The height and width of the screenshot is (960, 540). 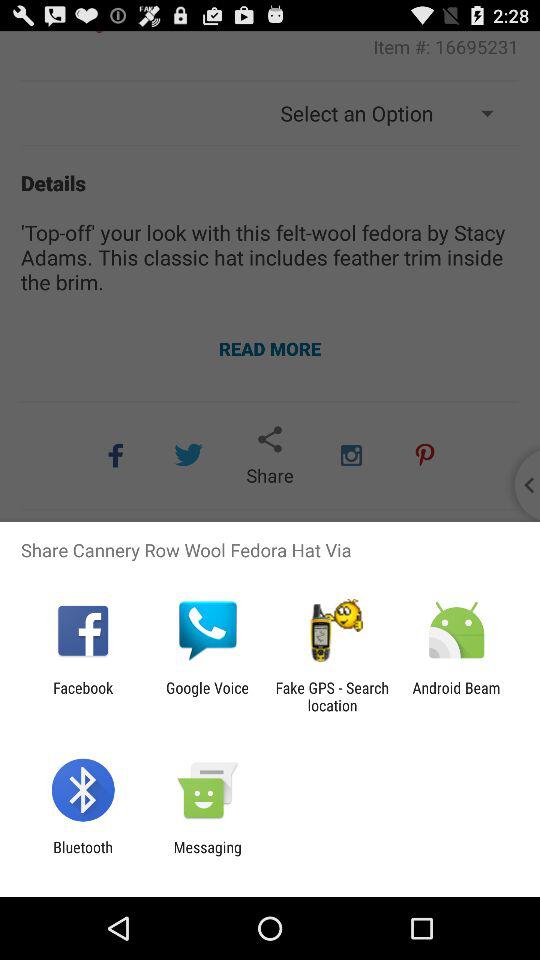 What do you see at coordinates (456, 696) in the screenshot?
I see `launch the app to the right of fake gps search item` at bounding box center [456, 696].